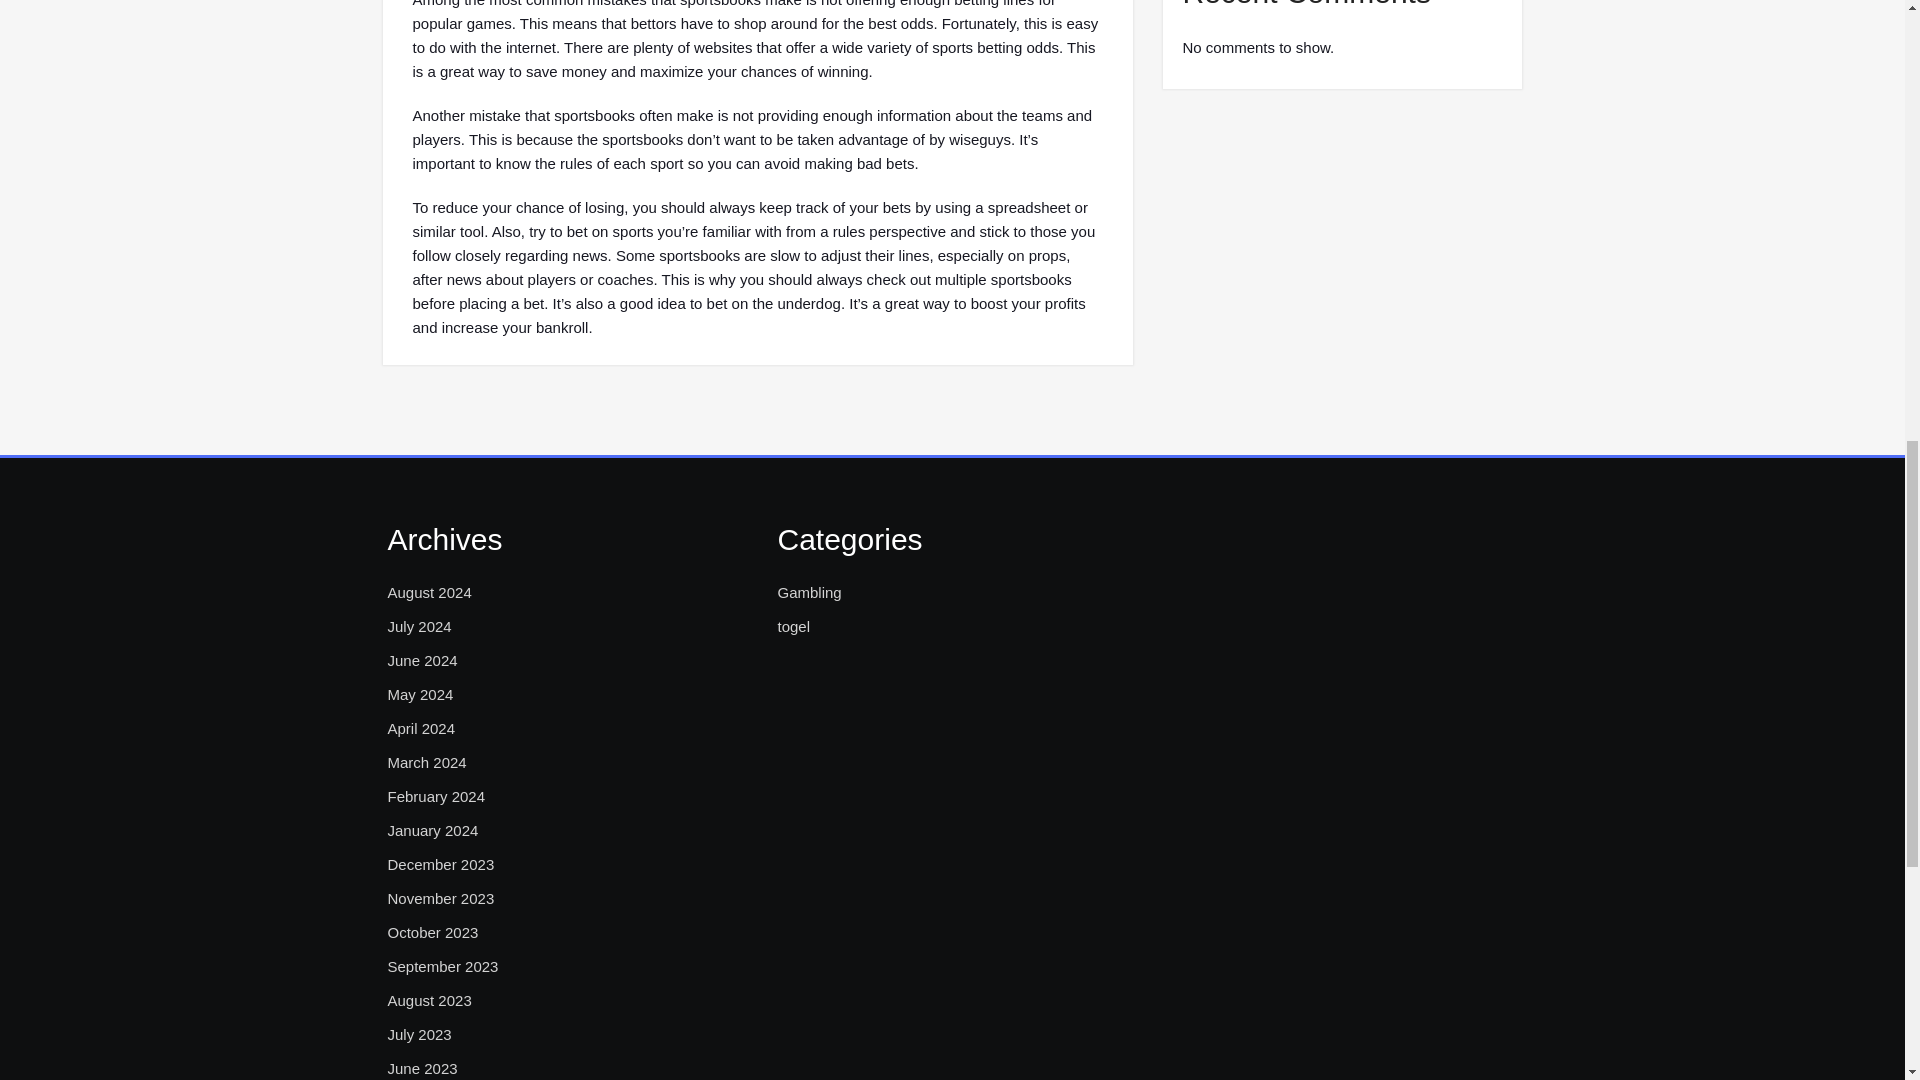  What do you see at coordinates (420, 694) in the screenshot?
I see `May 2024` at bounding box center [420, 694].